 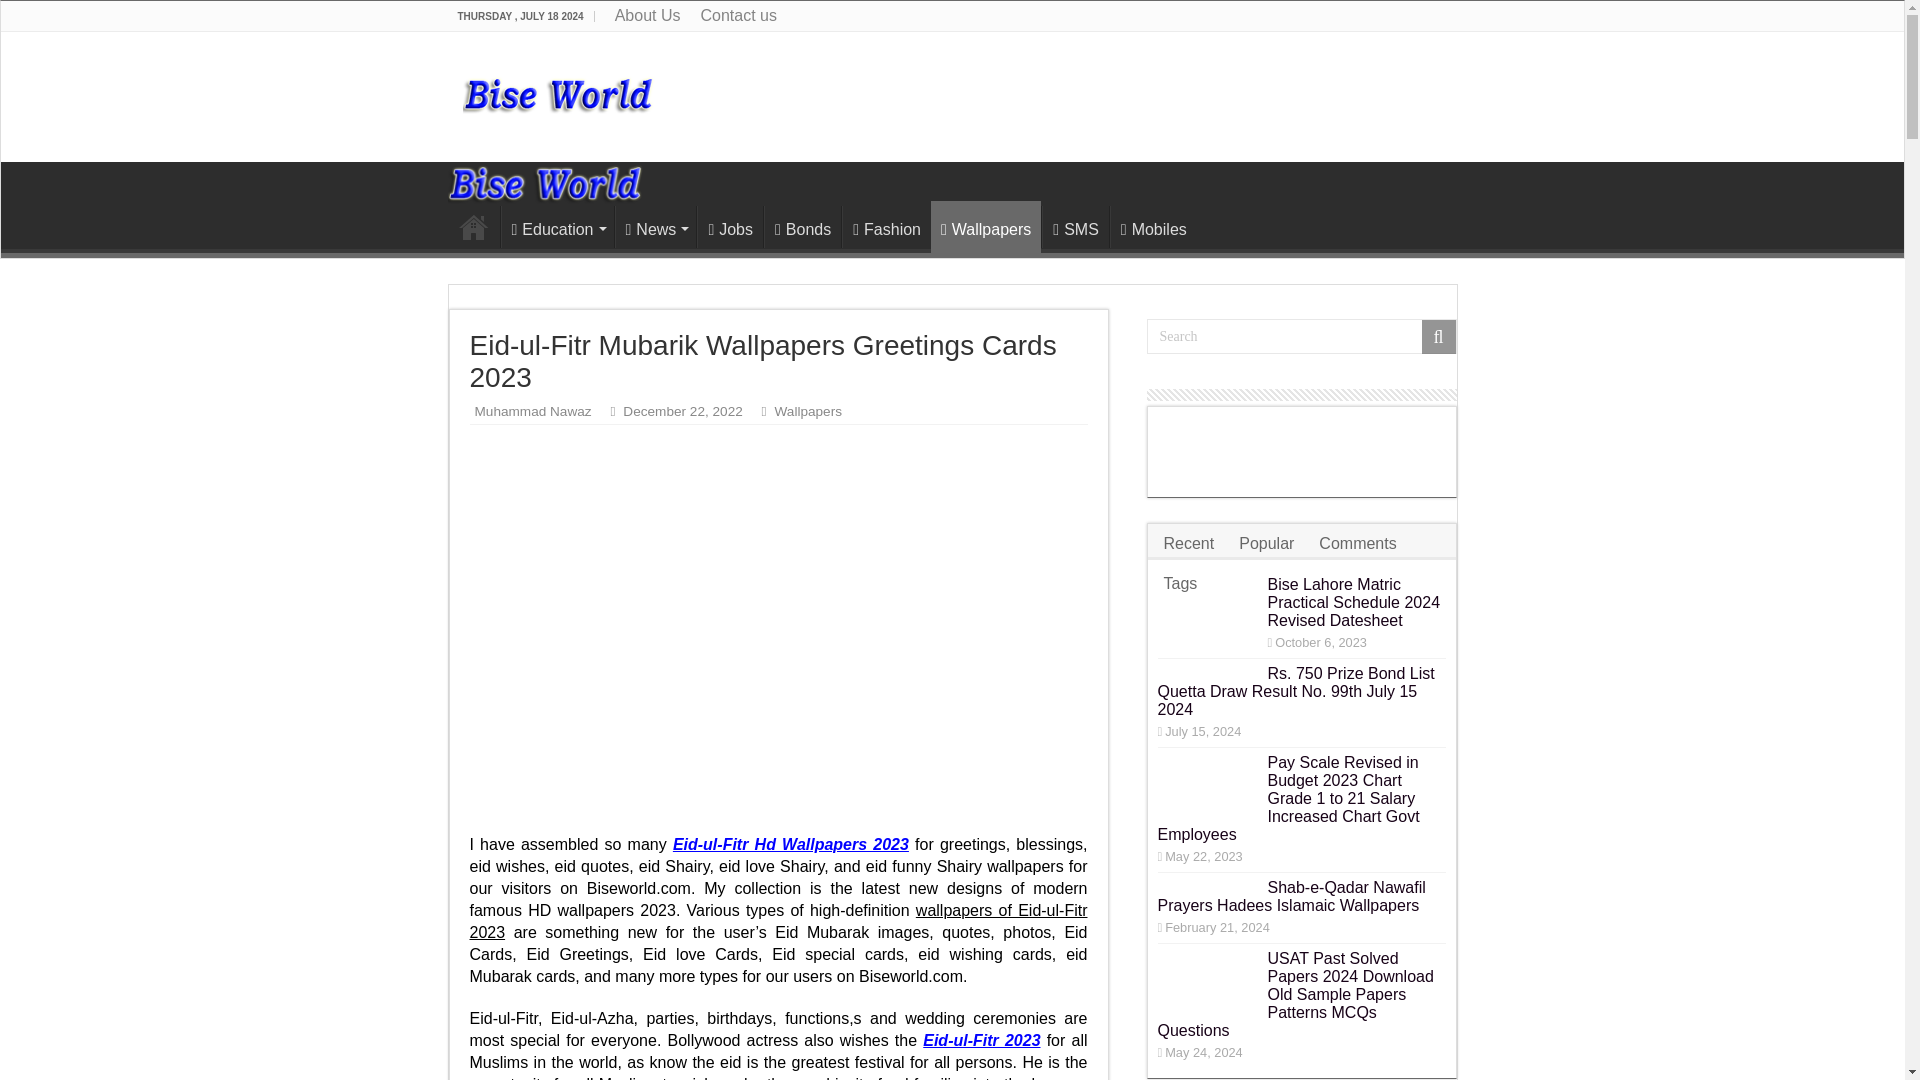 What do you see at coordinates (532, 411) in the screenshot?
I see `Muhammad Nawaz` at bounding box center [532, 411].